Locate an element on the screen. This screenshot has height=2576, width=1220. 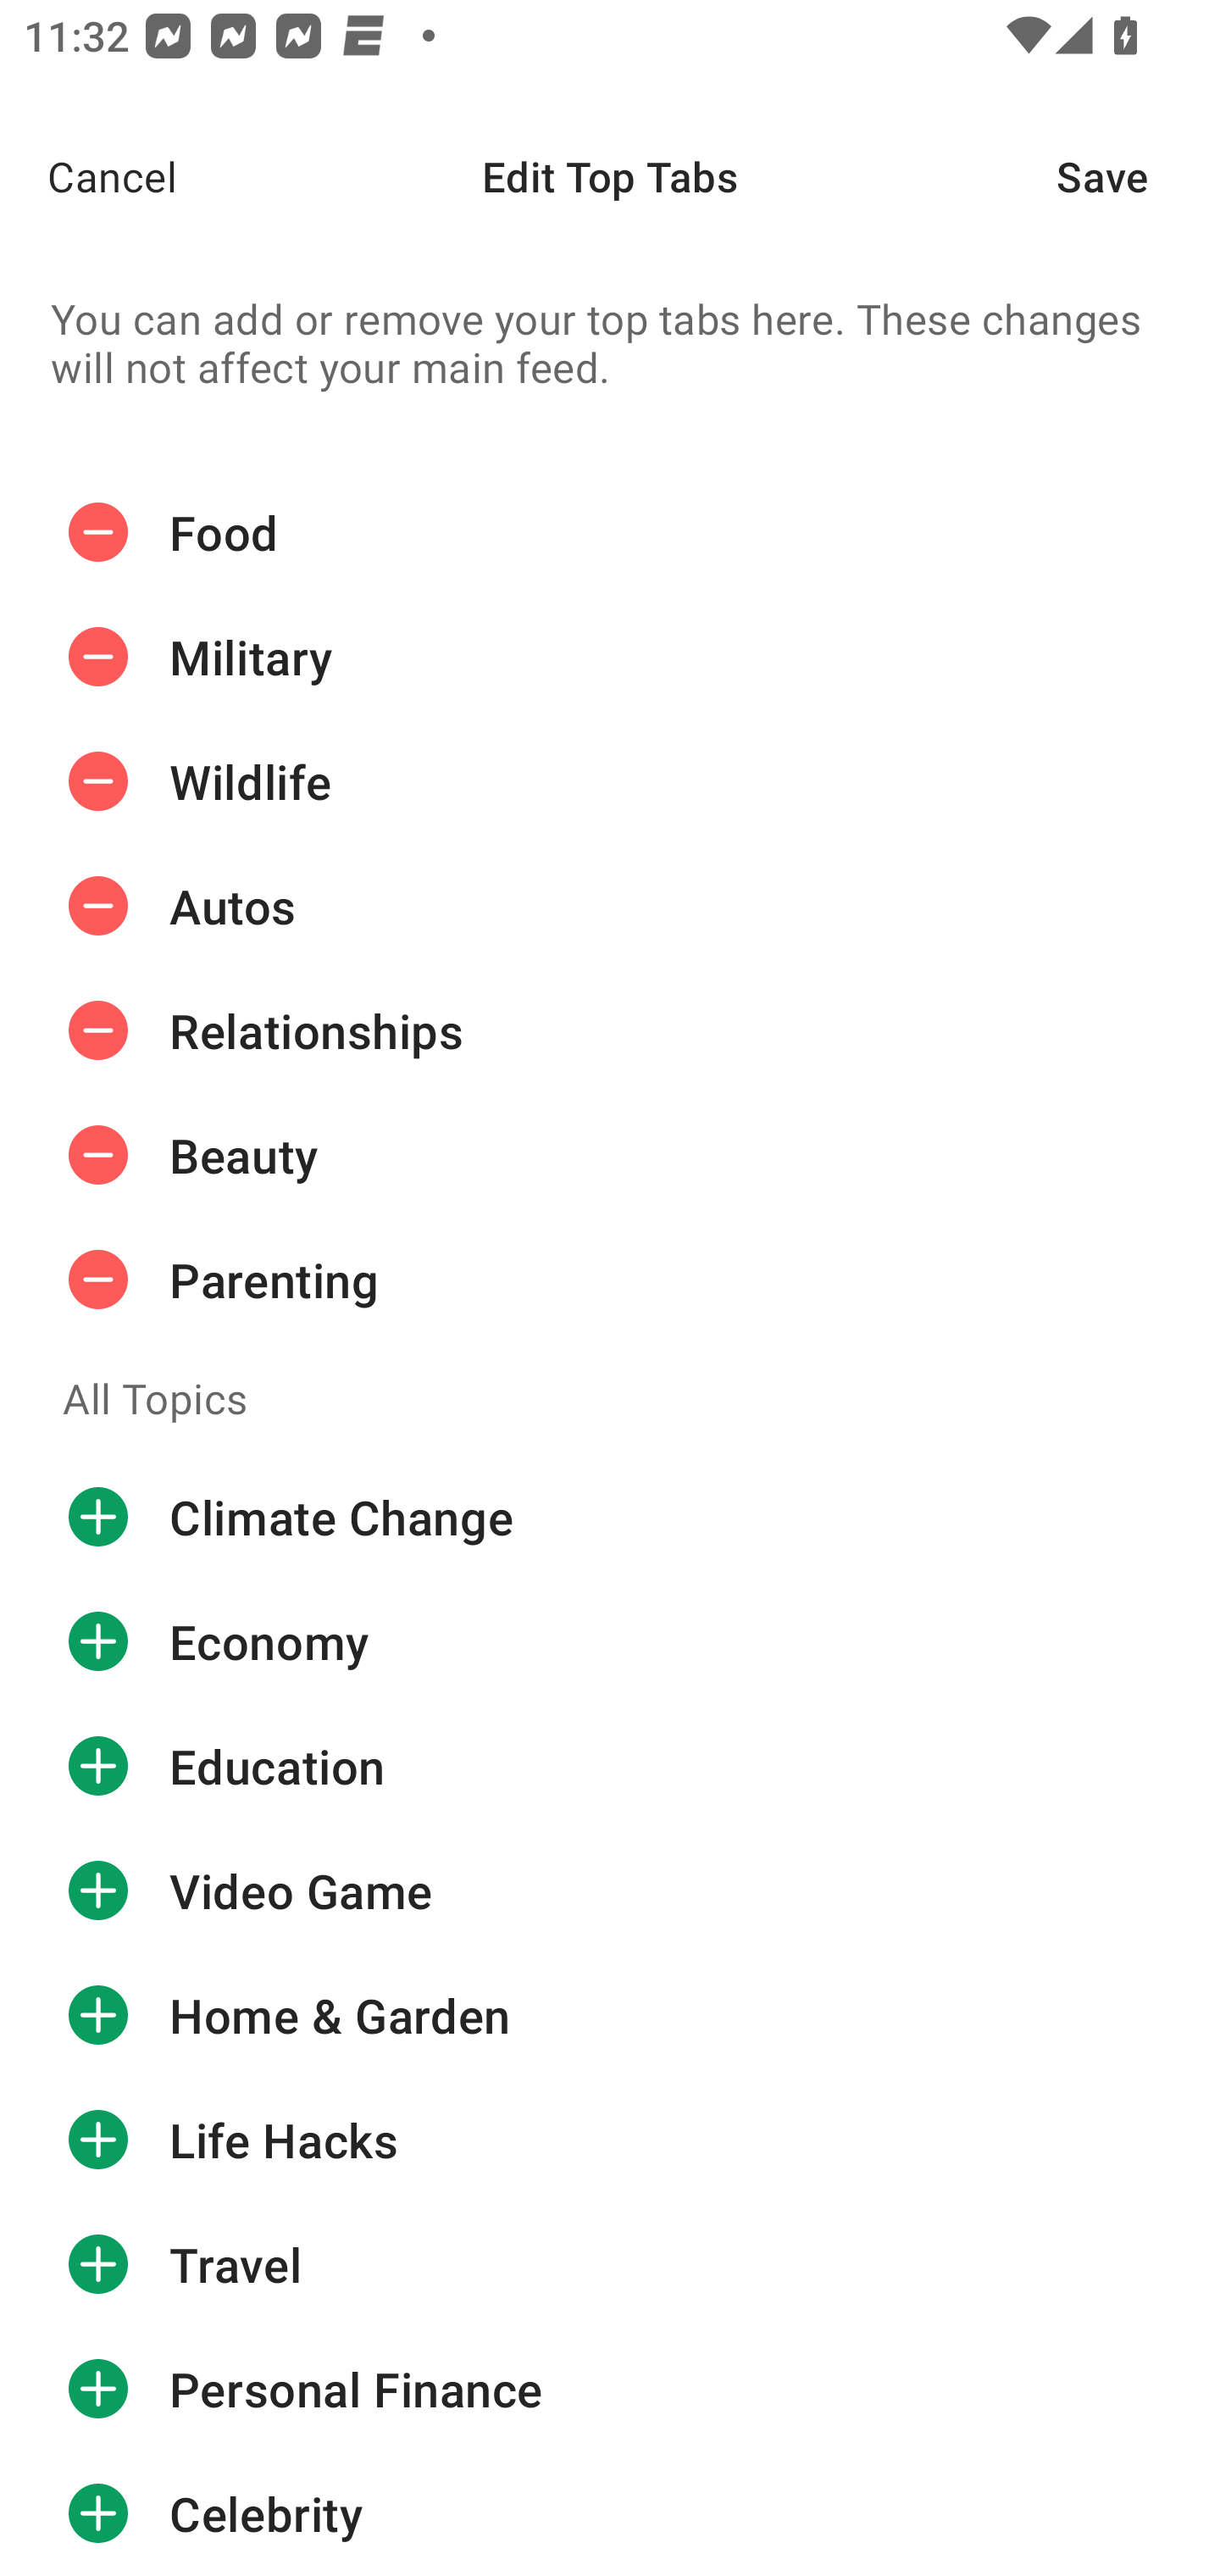
Video Game is located at coordinates (610, 1890).